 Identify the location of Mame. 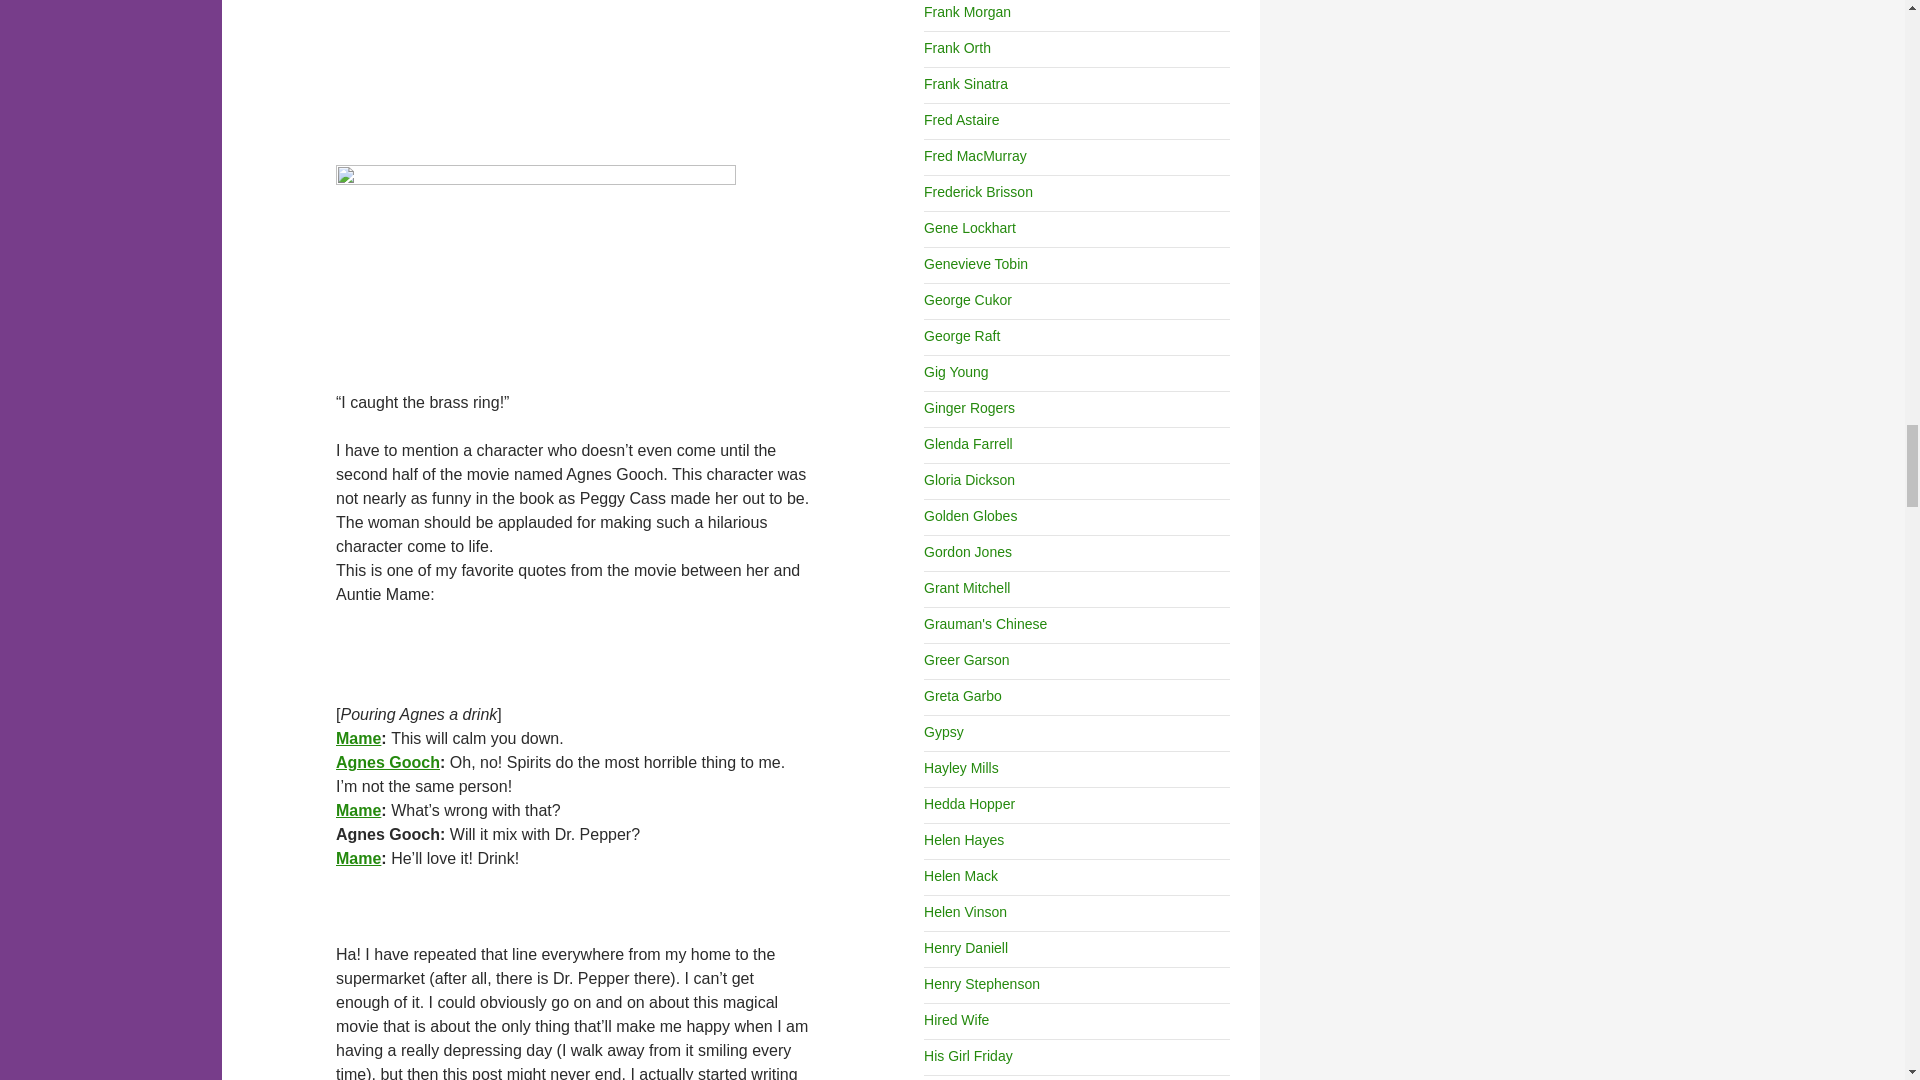
(358, 738).